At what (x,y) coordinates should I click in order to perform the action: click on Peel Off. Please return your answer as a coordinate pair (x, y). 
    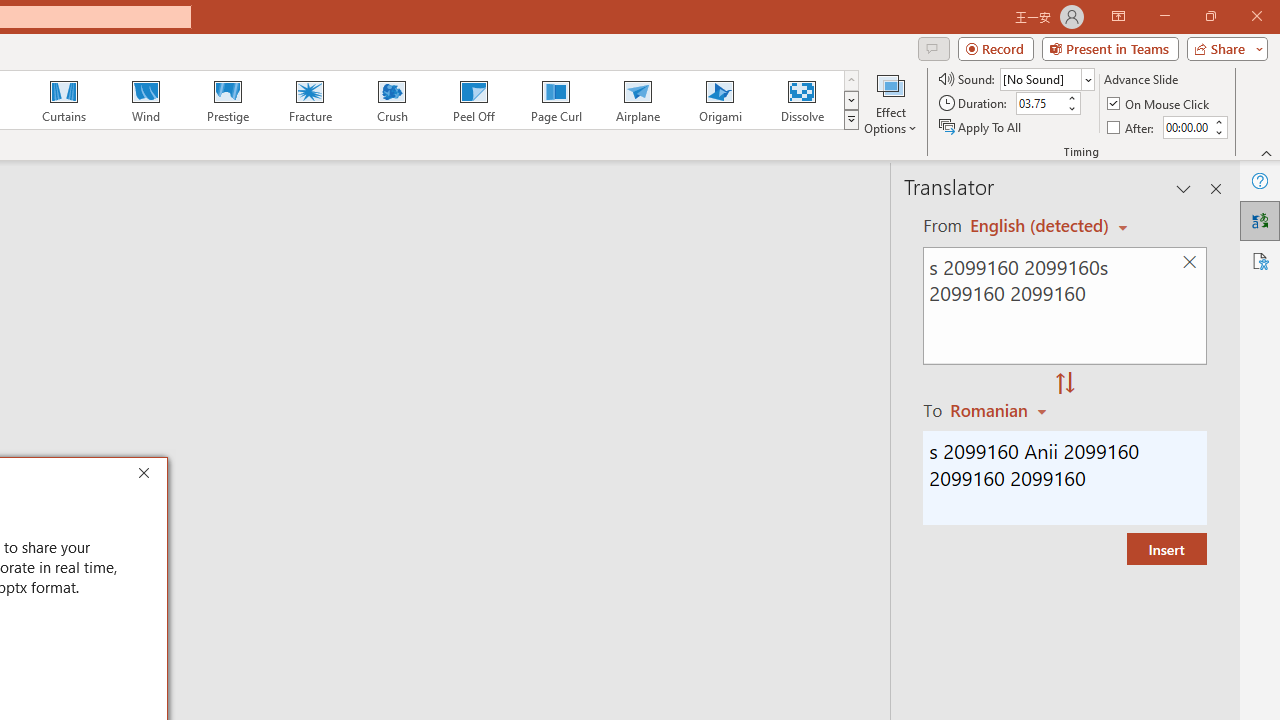
    Looking at the image, I should click on (473, 100).